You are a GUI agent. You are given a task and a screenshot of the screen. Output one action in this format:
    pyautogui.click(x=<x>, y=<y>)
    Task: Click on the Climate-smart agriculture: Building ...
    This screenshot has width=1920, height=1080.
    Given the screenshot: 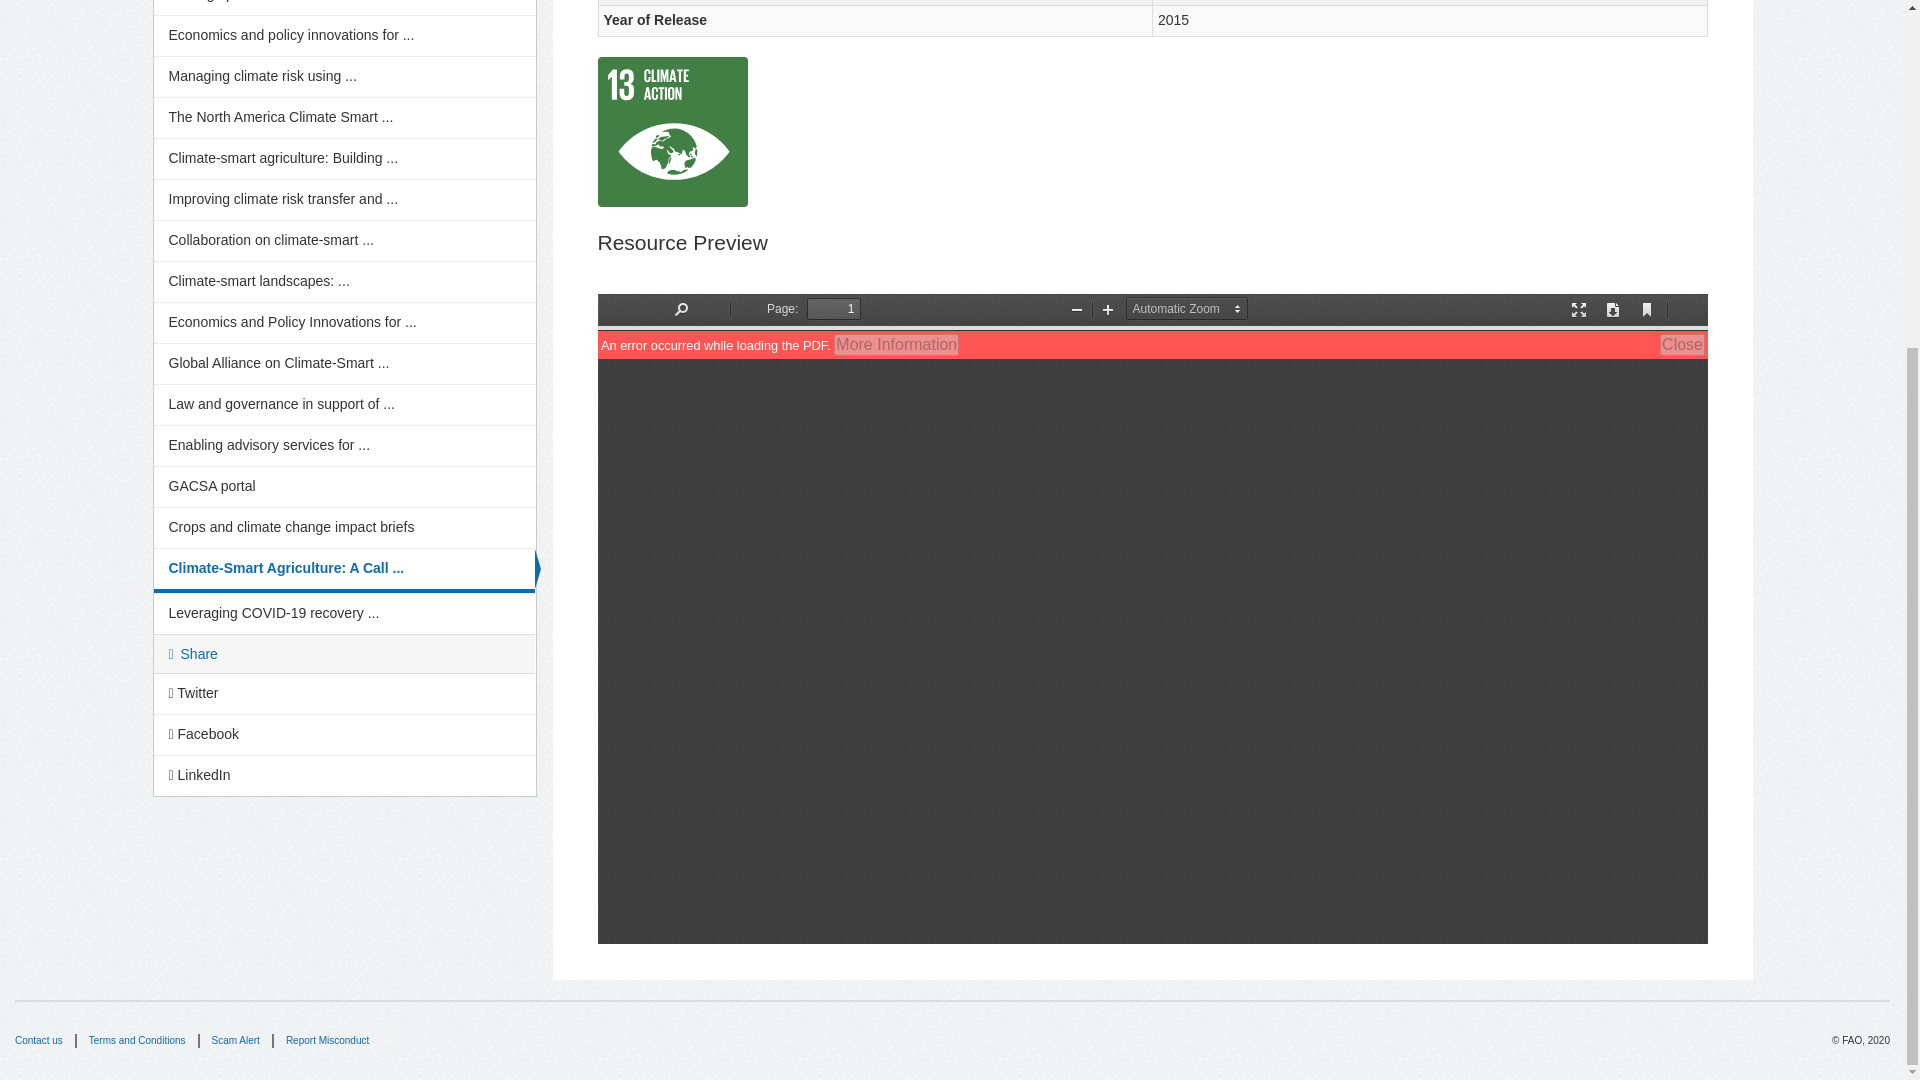 What is the action you would take?
    pyautogui.click(x=344, y=159)
    